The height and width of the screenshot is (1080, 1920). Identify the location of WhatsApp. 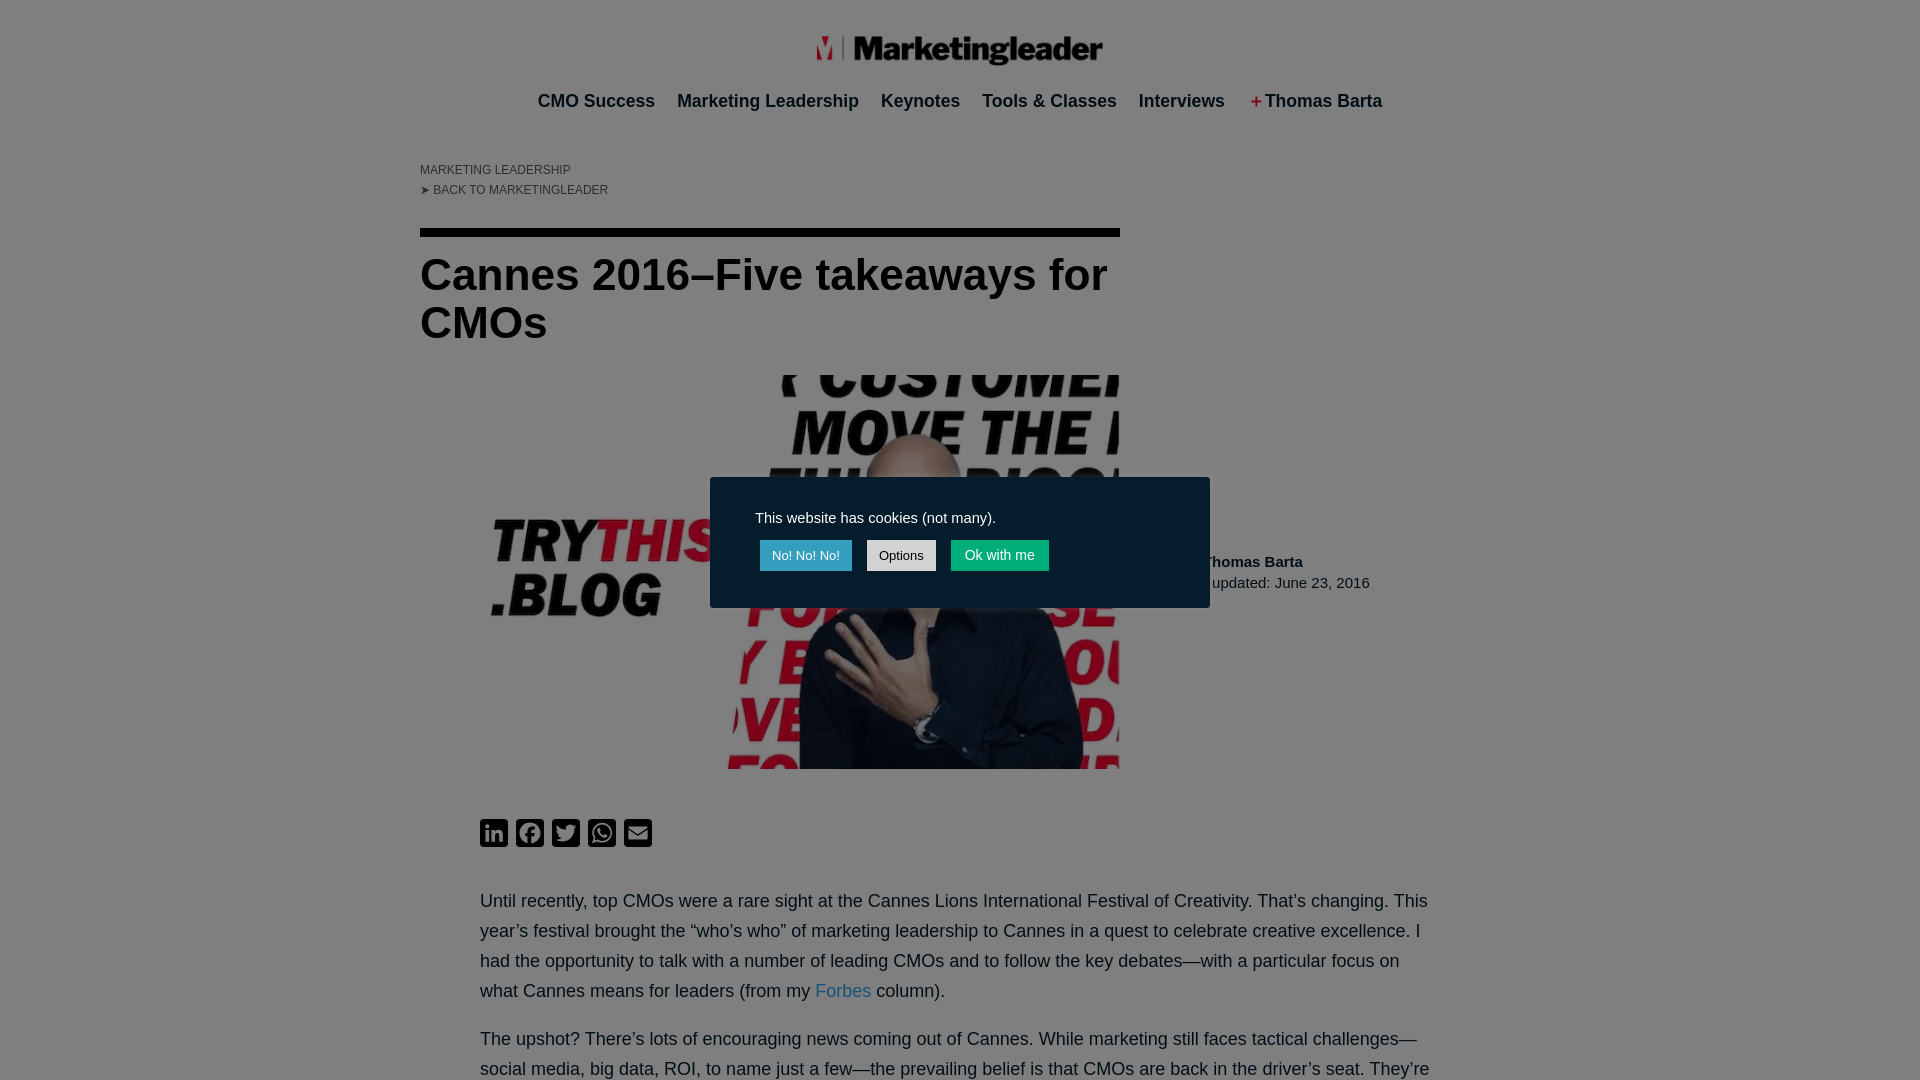
(602, 837).